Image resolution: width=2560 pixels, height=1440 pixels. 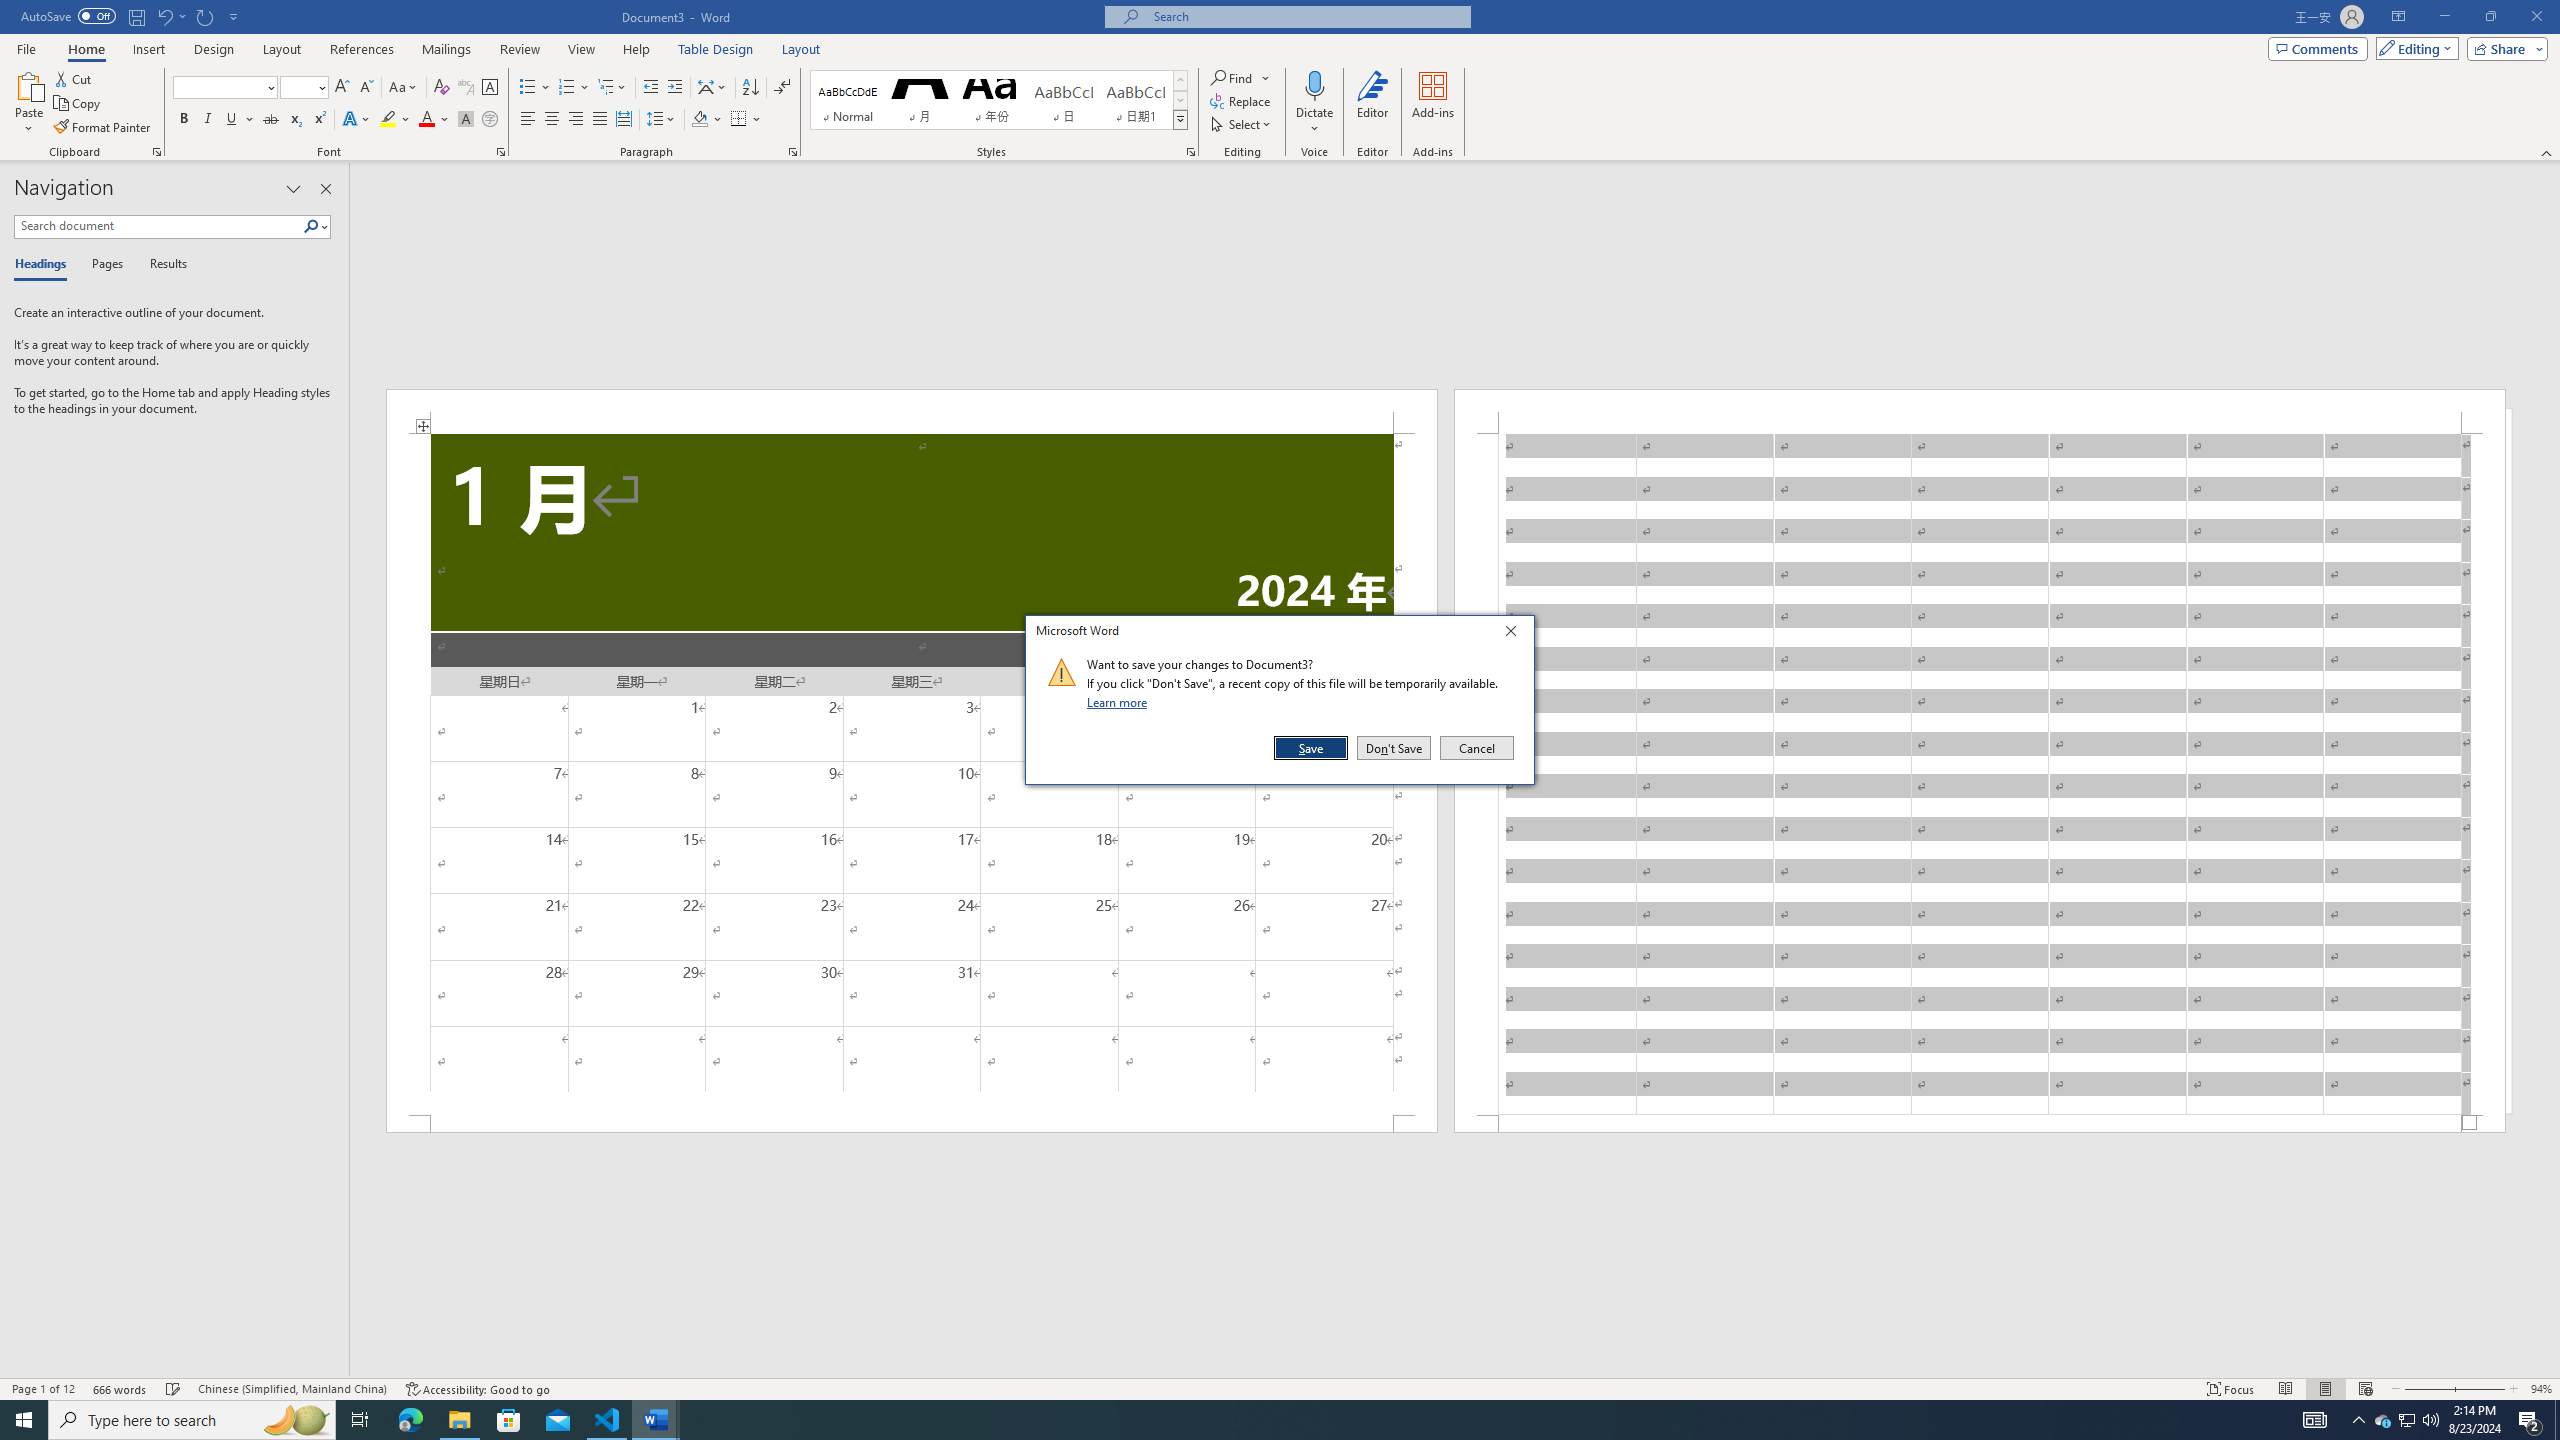 I want to click on Review, so click(x=519, y=49).